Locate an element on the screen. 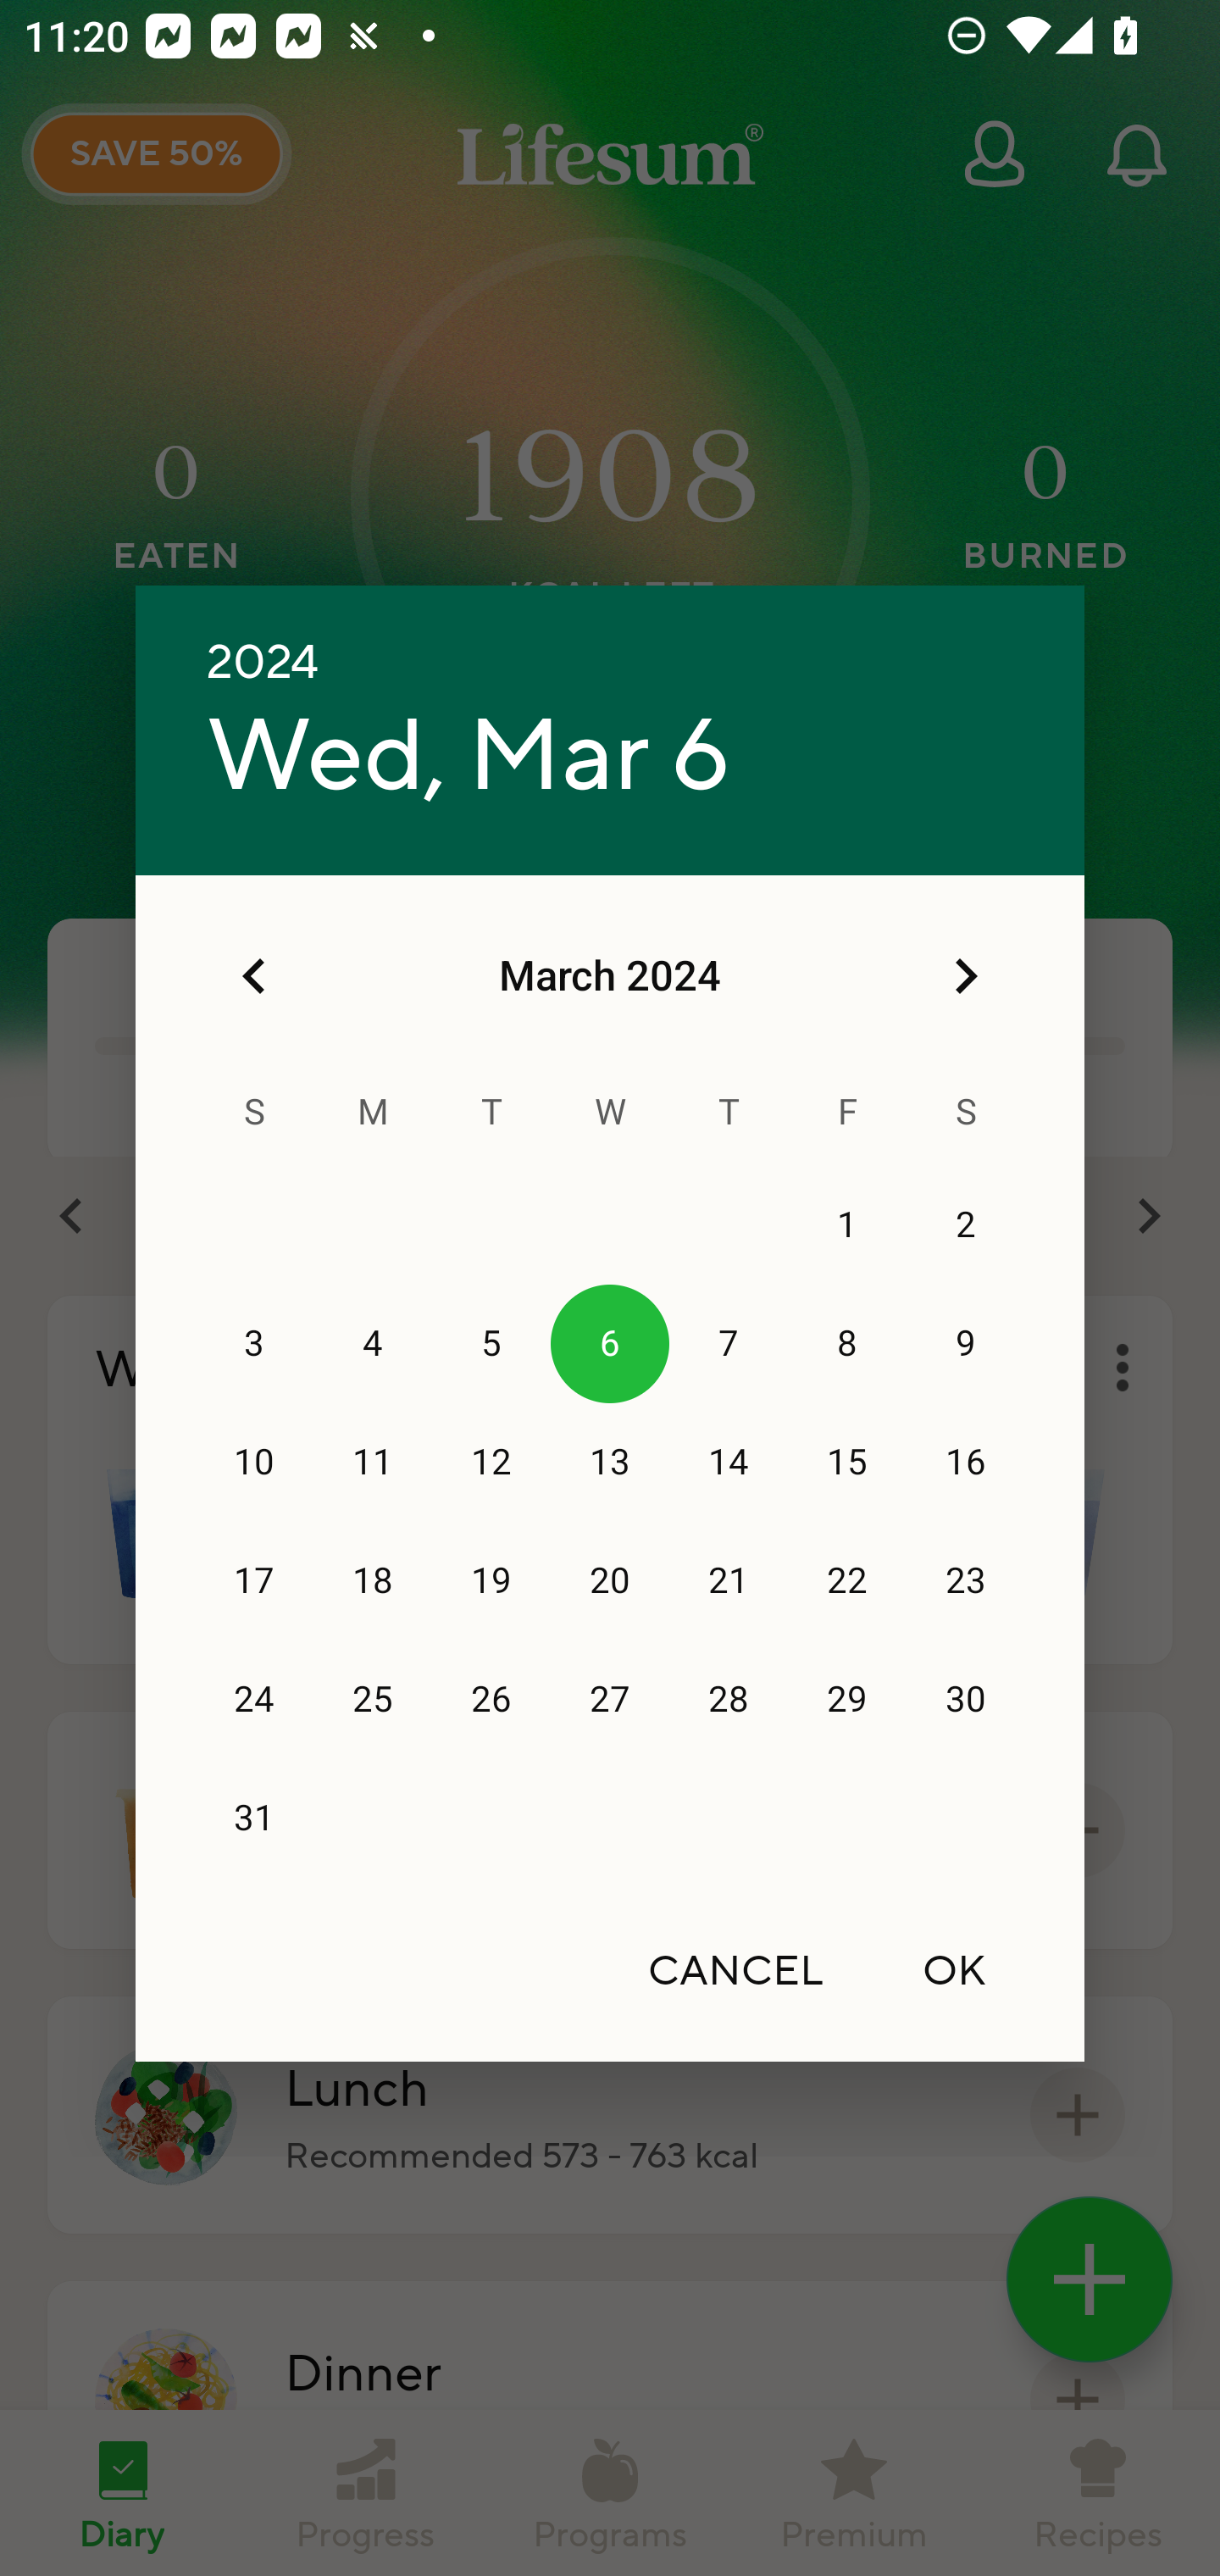 The width and height of the screenshot is (1220, 2576). 27 27 March 2024 is located at coordinates (610, 1700).